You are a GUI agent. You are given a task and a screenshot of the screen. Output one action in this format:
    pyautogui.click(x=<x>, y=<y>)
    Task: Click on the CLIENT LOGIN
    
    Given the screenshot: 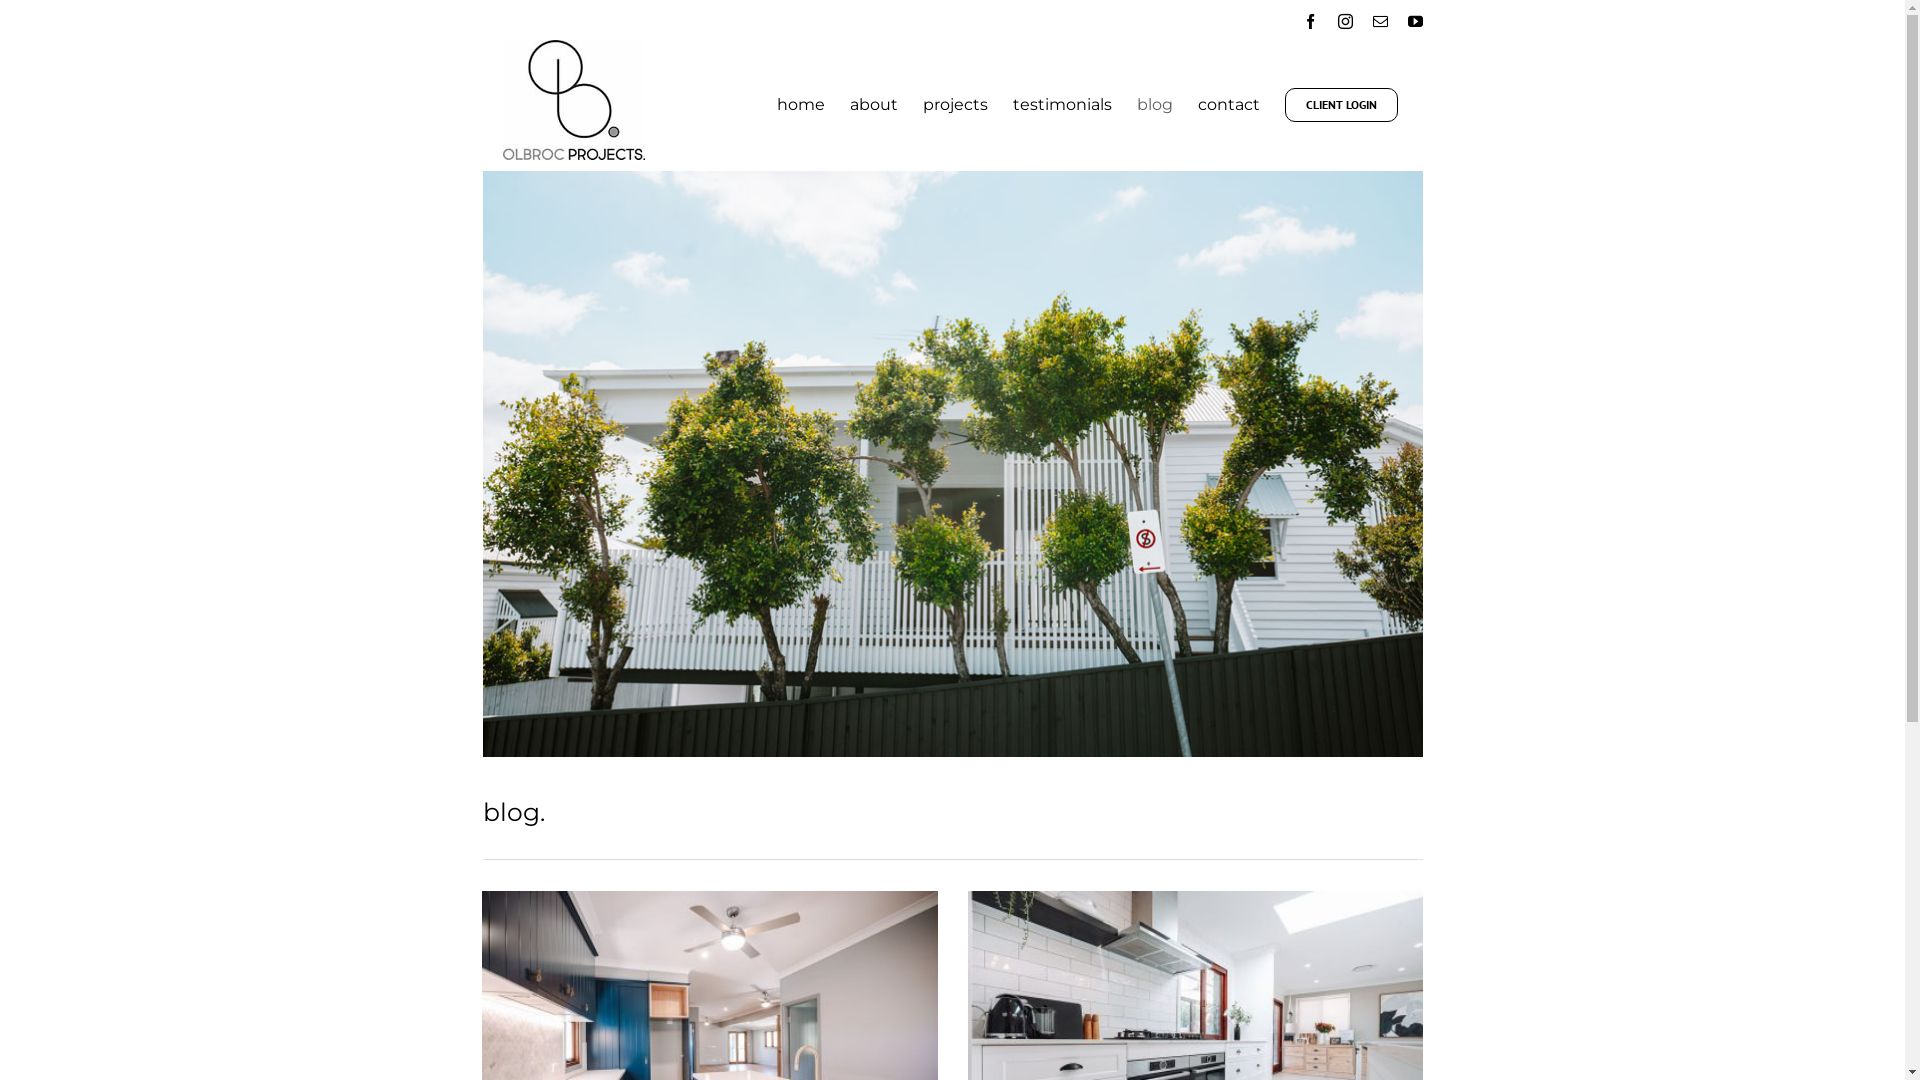 What is the action you would take?
    pyautogui.click(x=1340, y=105)
    